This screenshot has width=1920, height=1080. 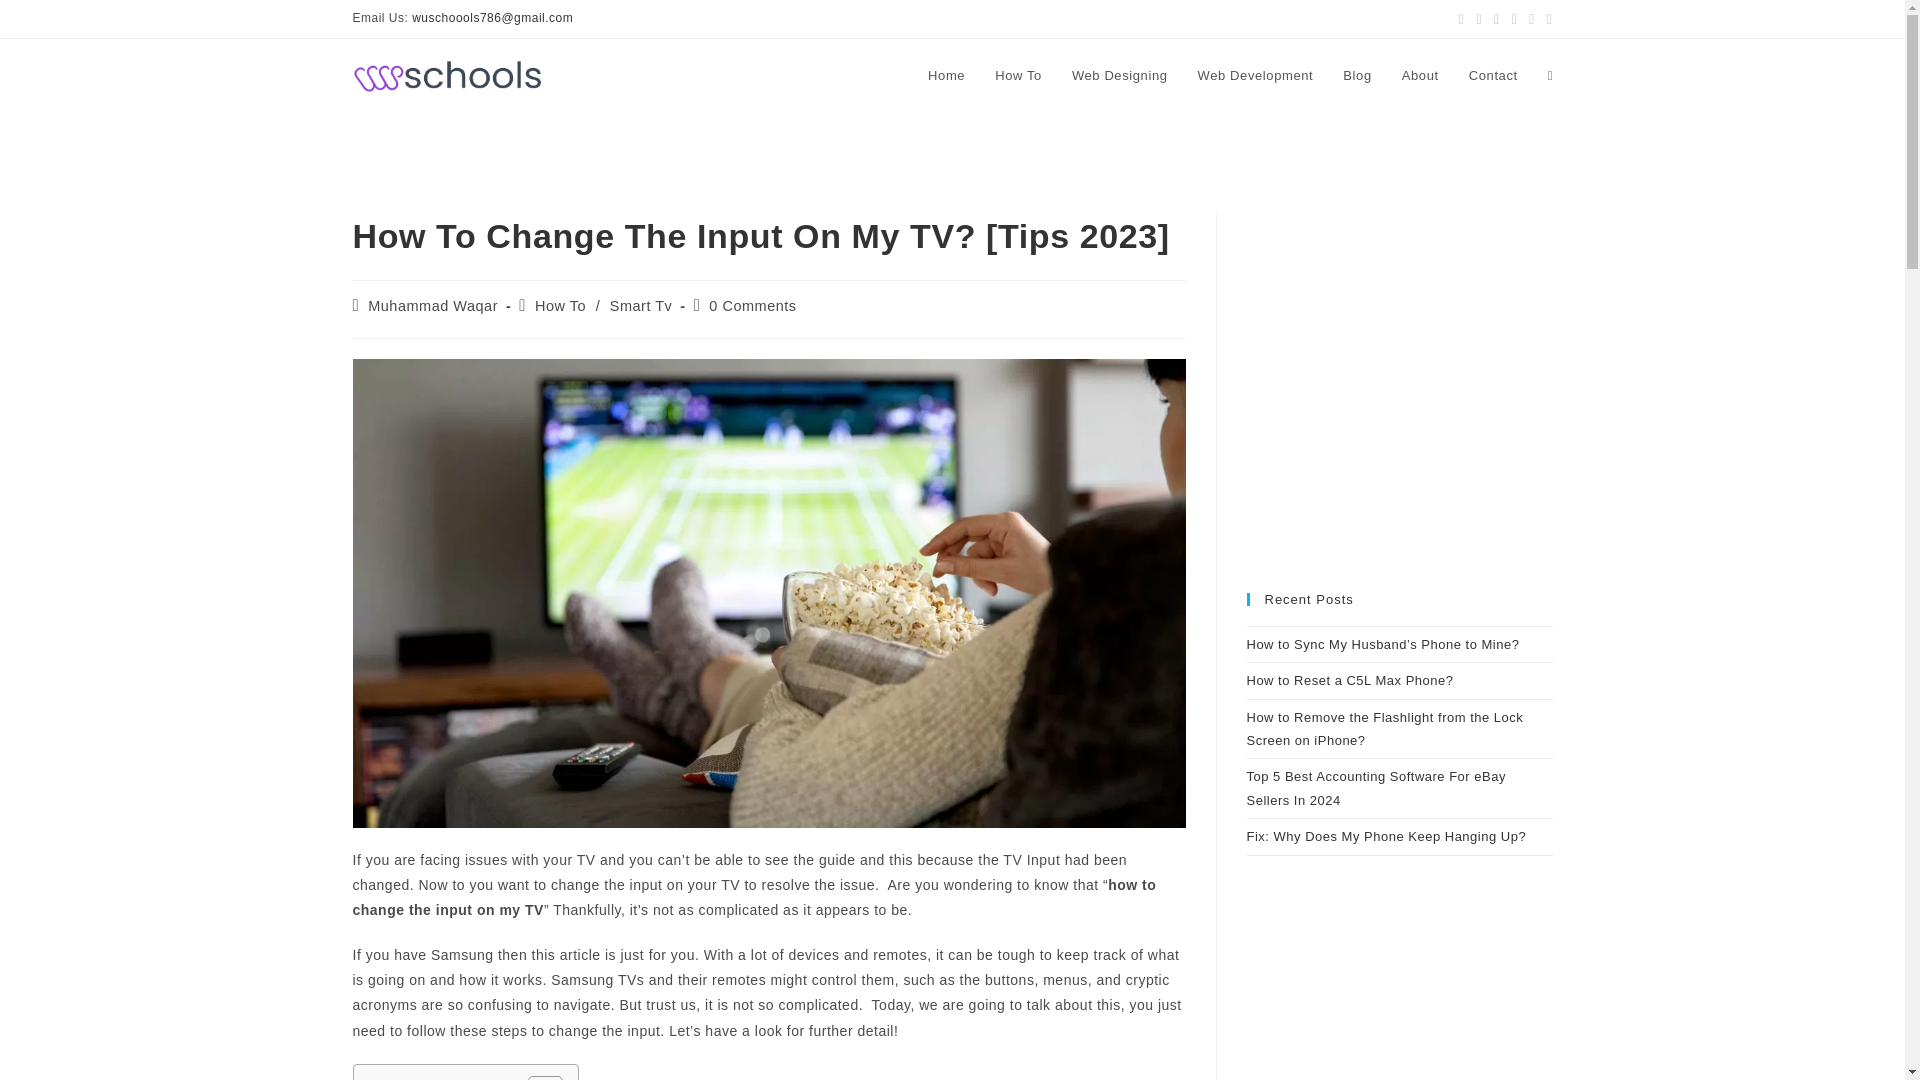 I want to click on About, so click(x=1420, y=76).